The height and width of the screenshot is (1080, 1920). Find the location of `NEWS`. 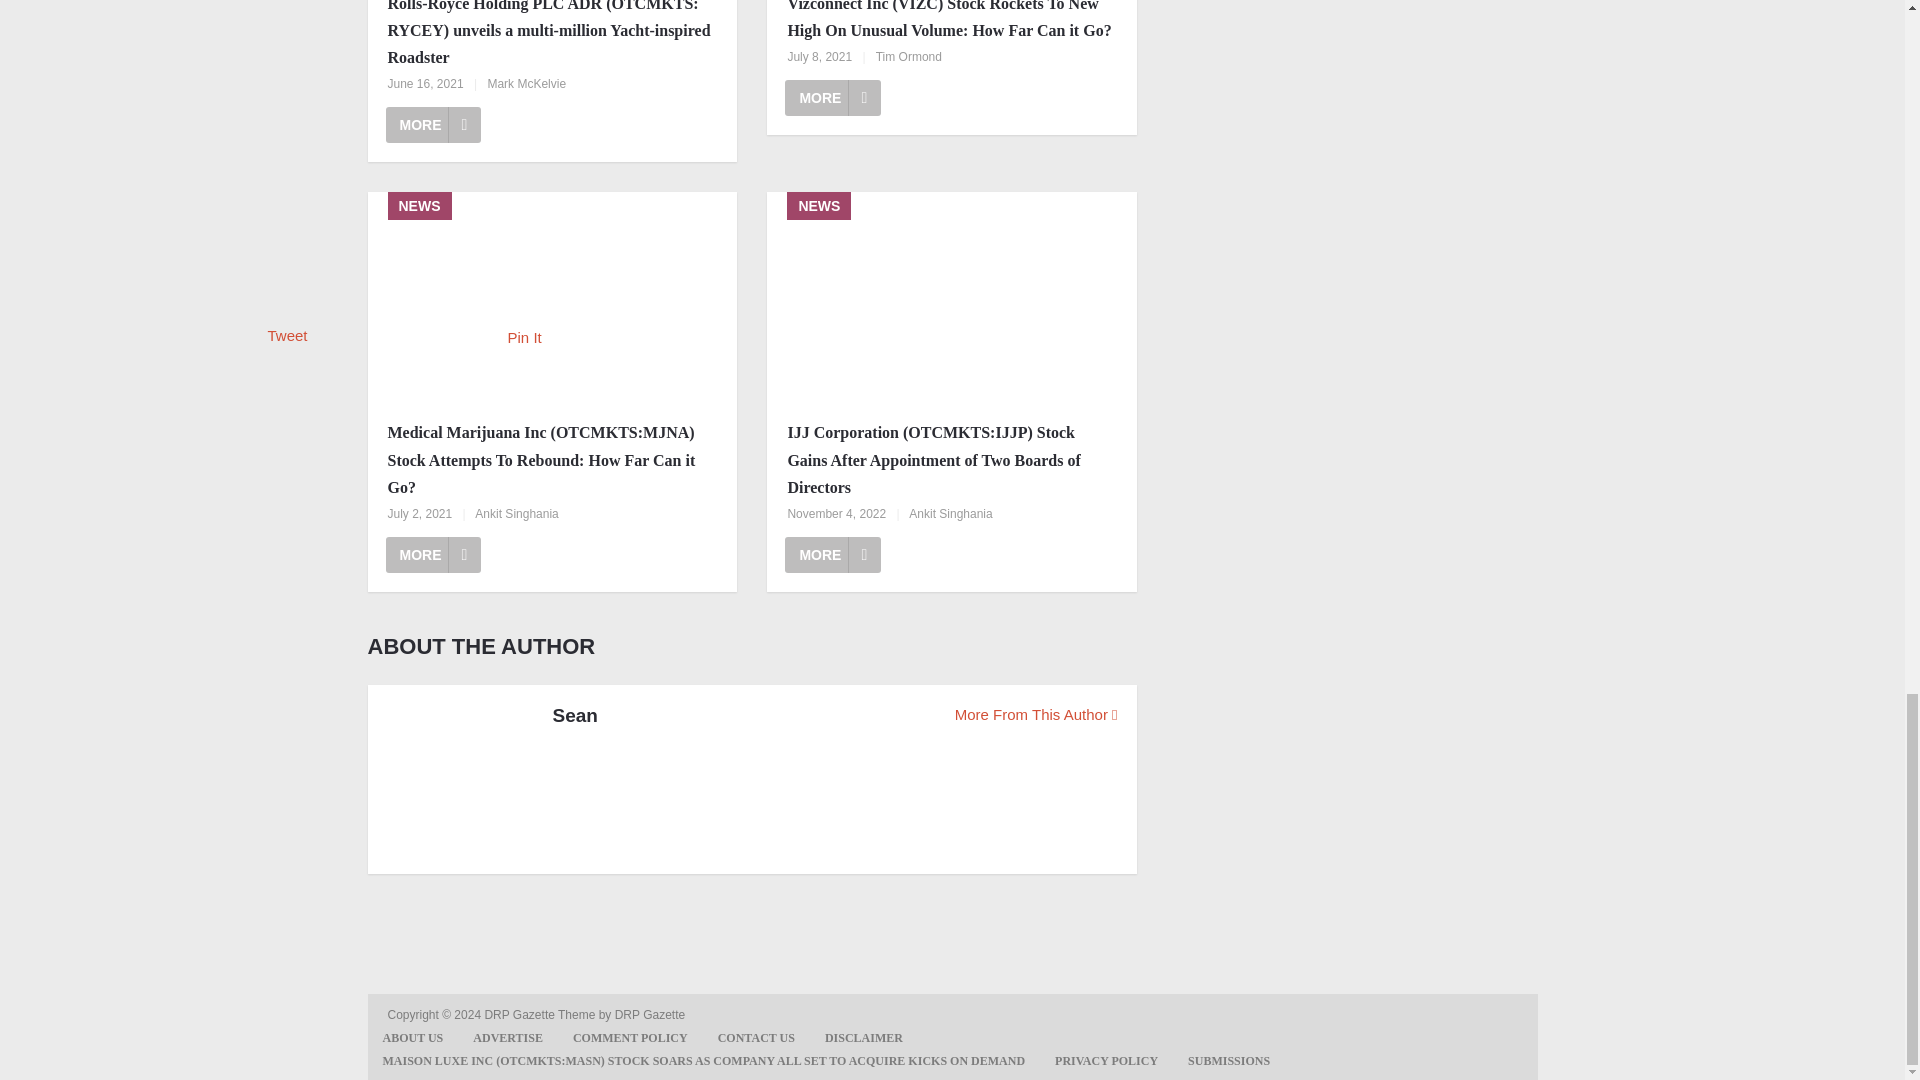

NEWS is located at coordinates (951, 300).